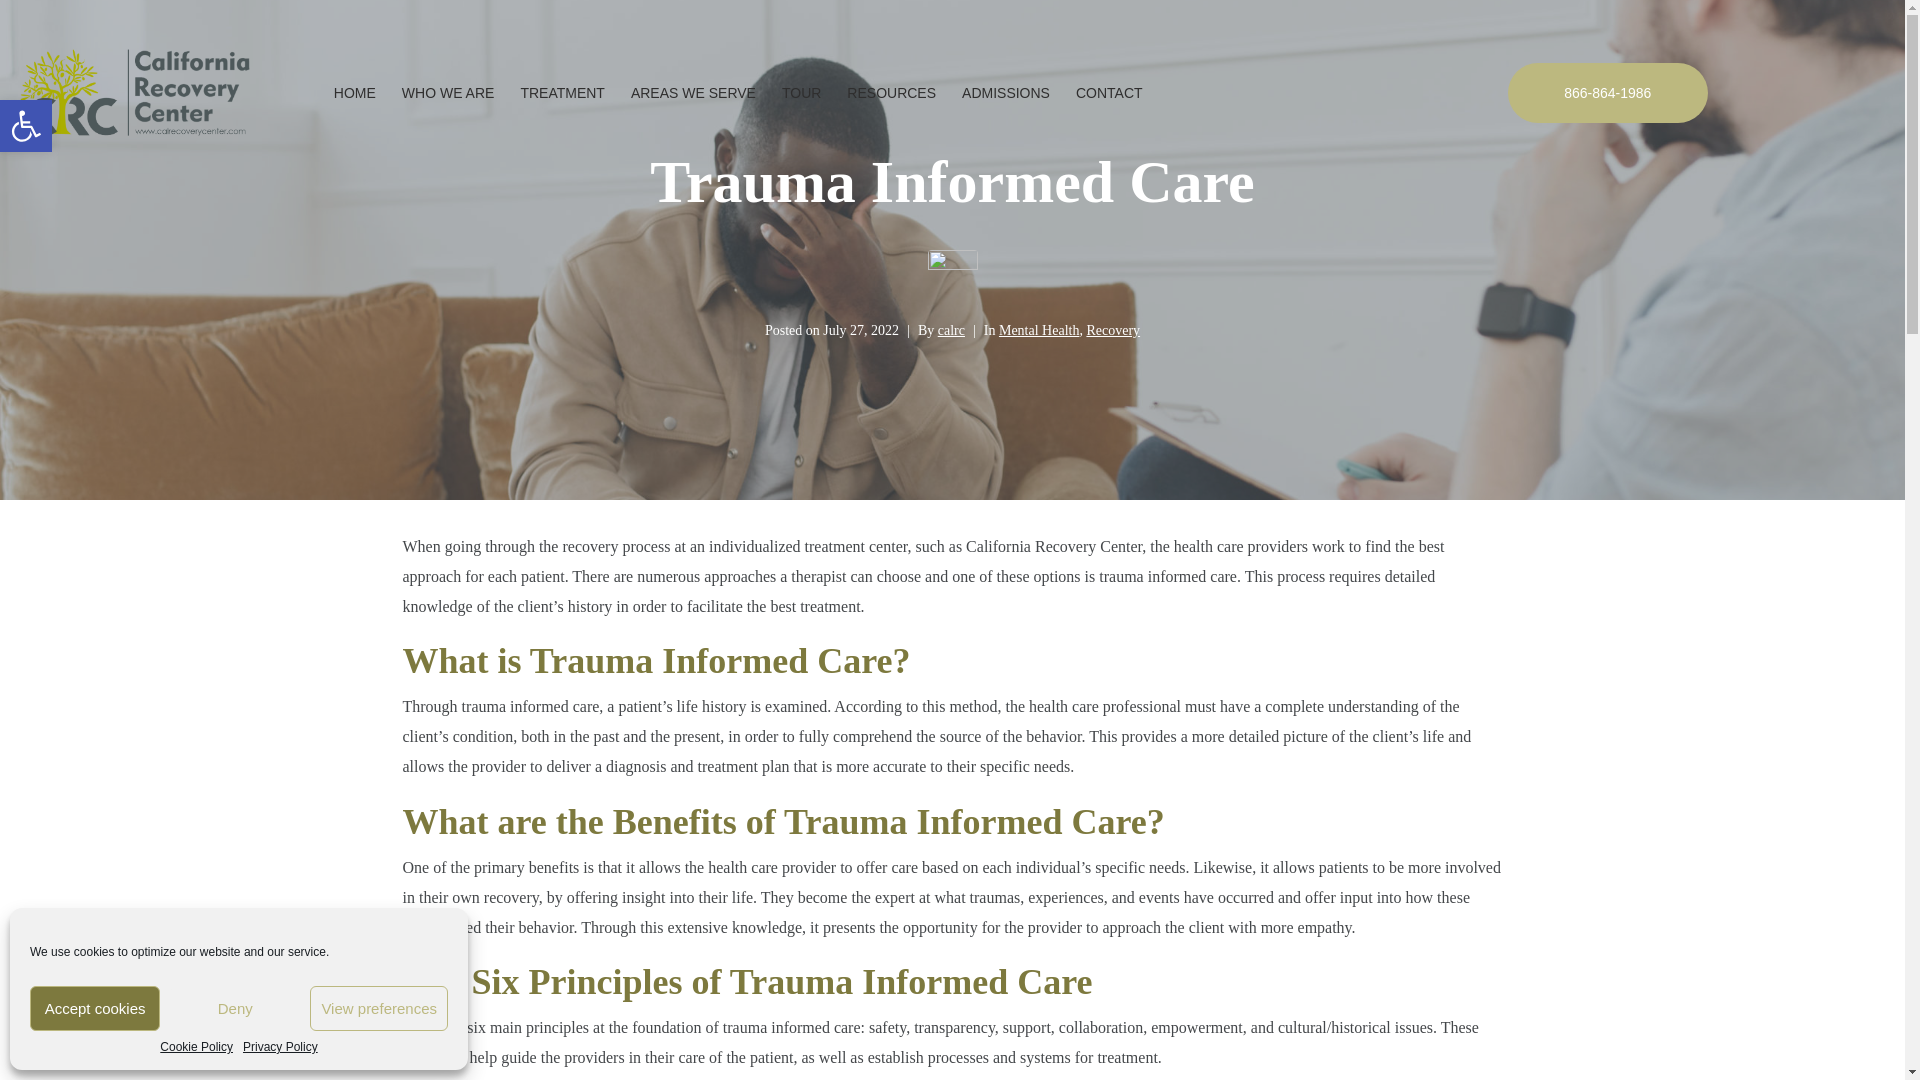 The height and width of the screenshot is (1080, 1920). What do you see at coordinates (562, 93) in the screenshot?
I see `TREATMENT` at bounding box center [562, 93].